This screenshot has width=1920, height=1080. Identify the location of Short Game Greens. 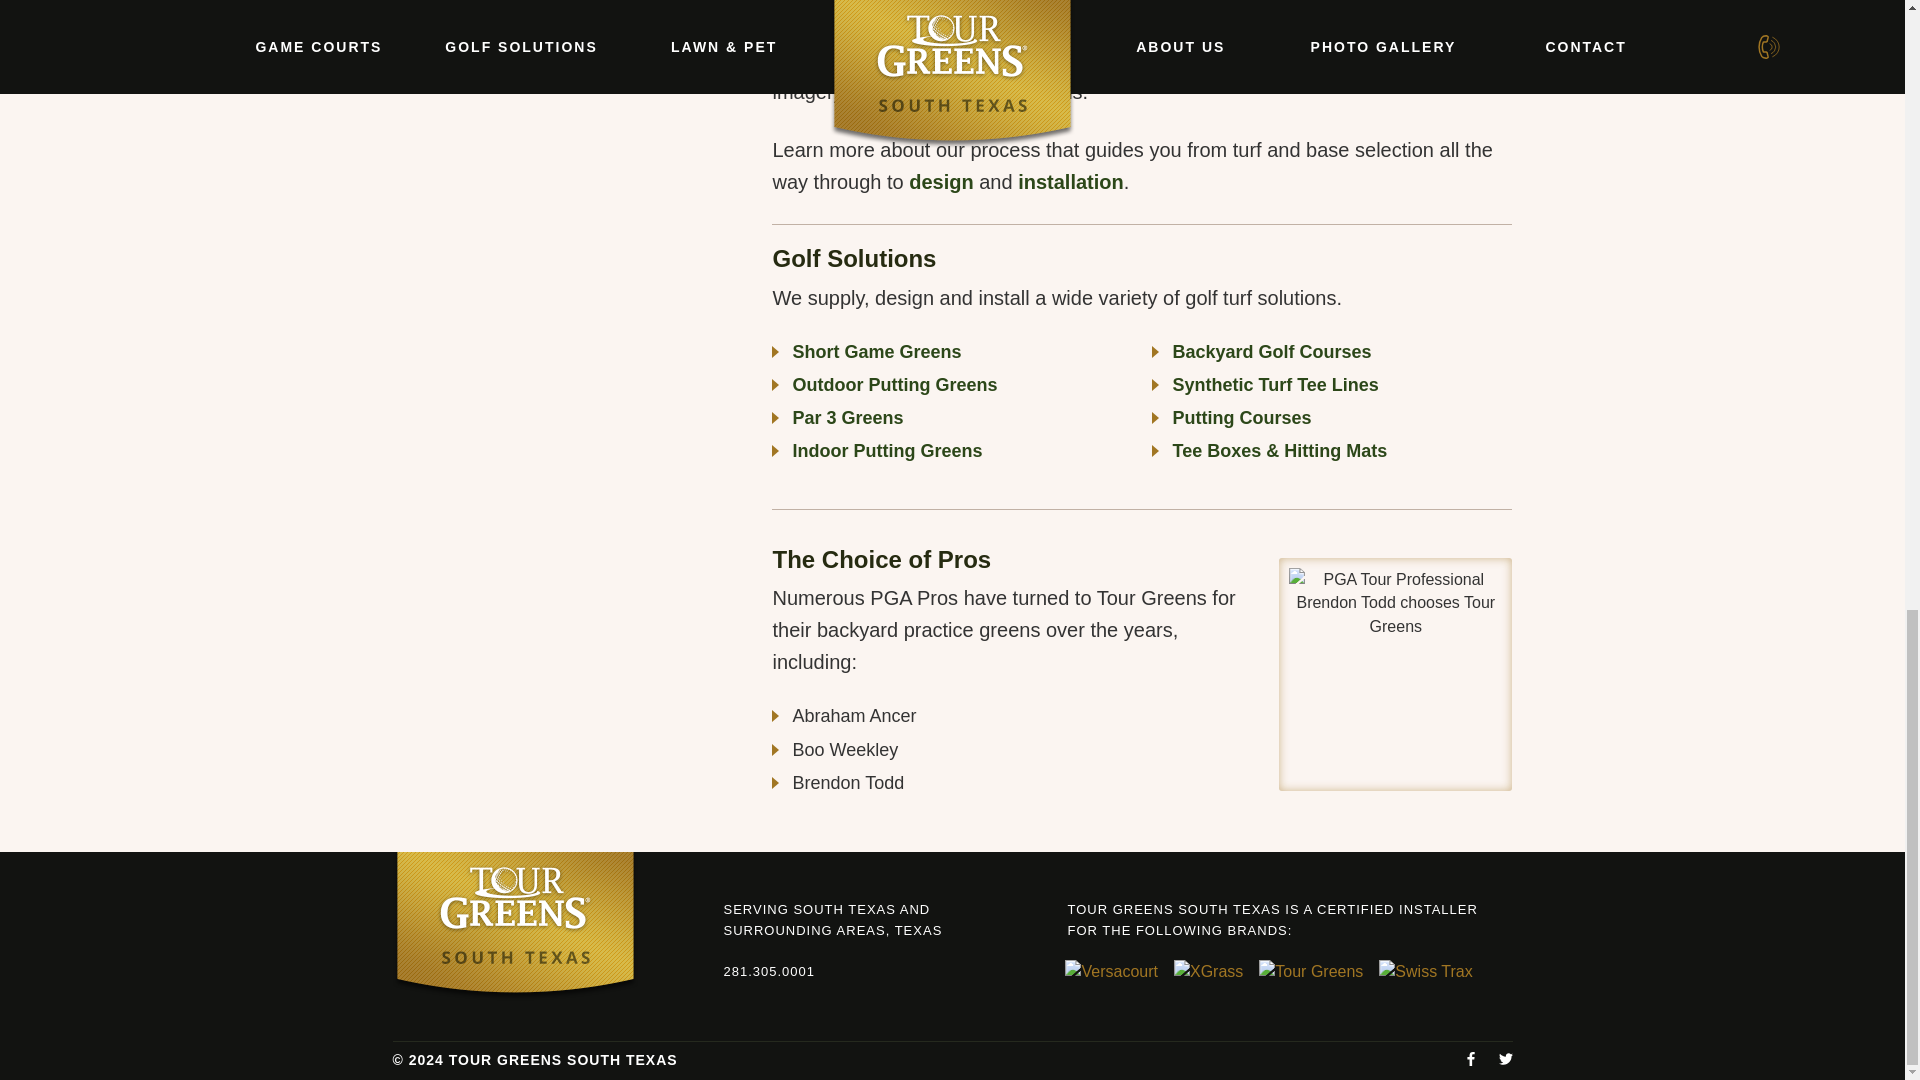
(876, 352).